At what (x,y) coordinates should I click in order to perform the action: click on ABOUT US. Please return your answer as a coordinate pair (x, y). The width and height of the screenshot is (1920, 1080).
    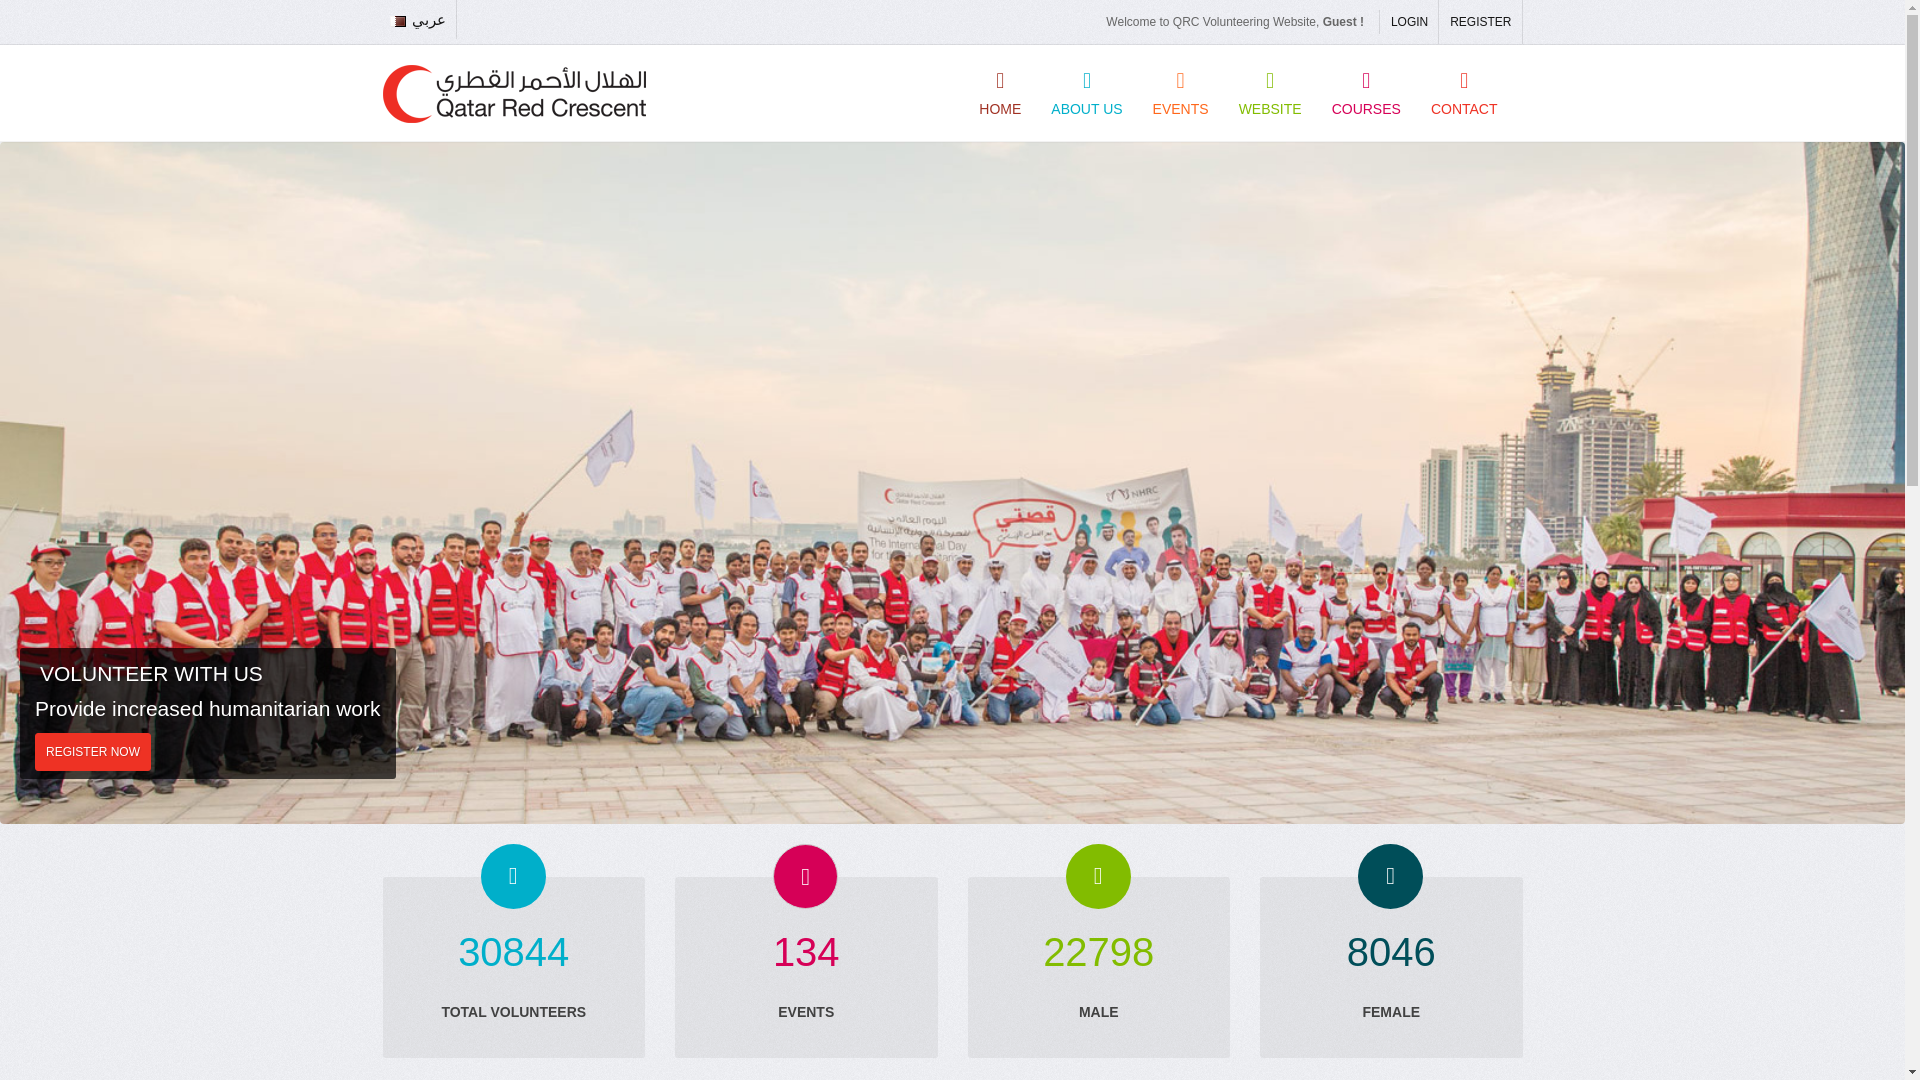
    Looking at the image, I should click on (1086, 93).